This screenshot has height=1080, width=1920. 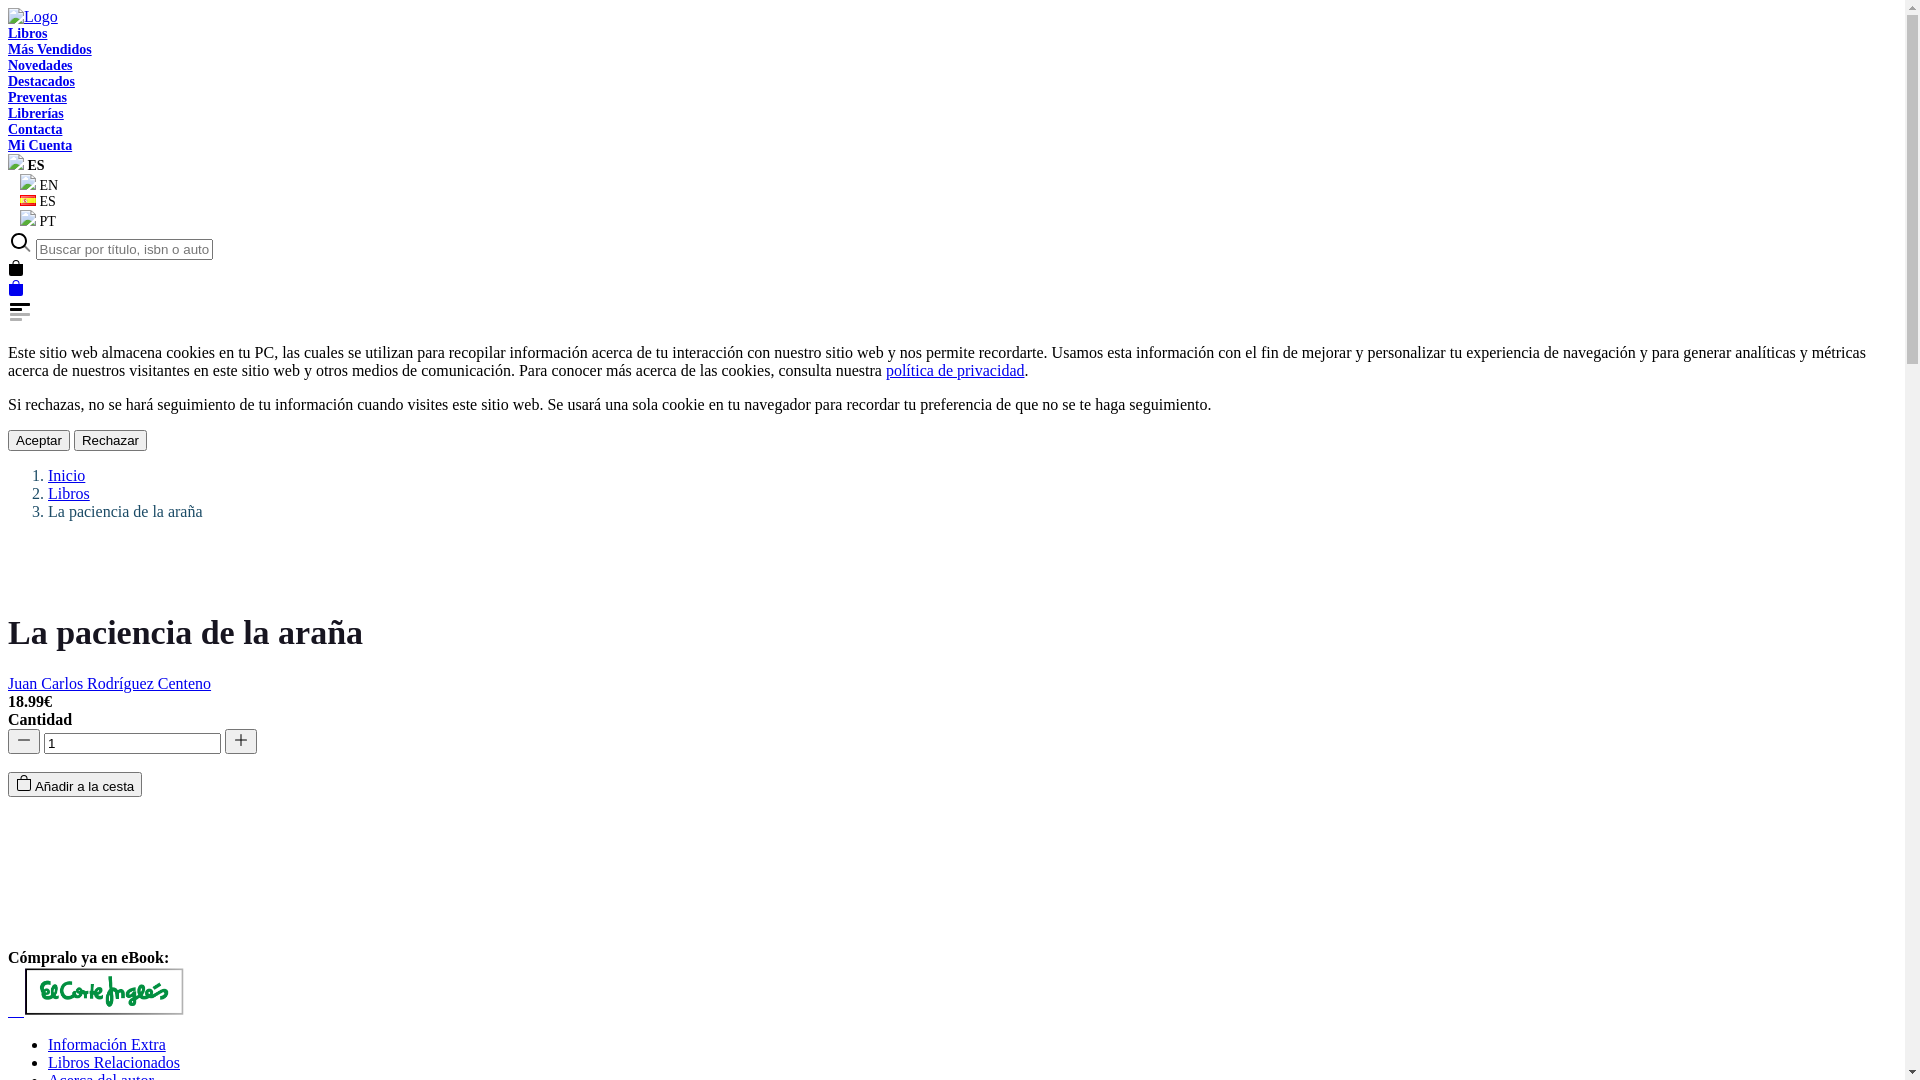 What do you see at coordinates (42, 82) in the screenshot?
I see `Destacados` at bounding box center [42, 82].